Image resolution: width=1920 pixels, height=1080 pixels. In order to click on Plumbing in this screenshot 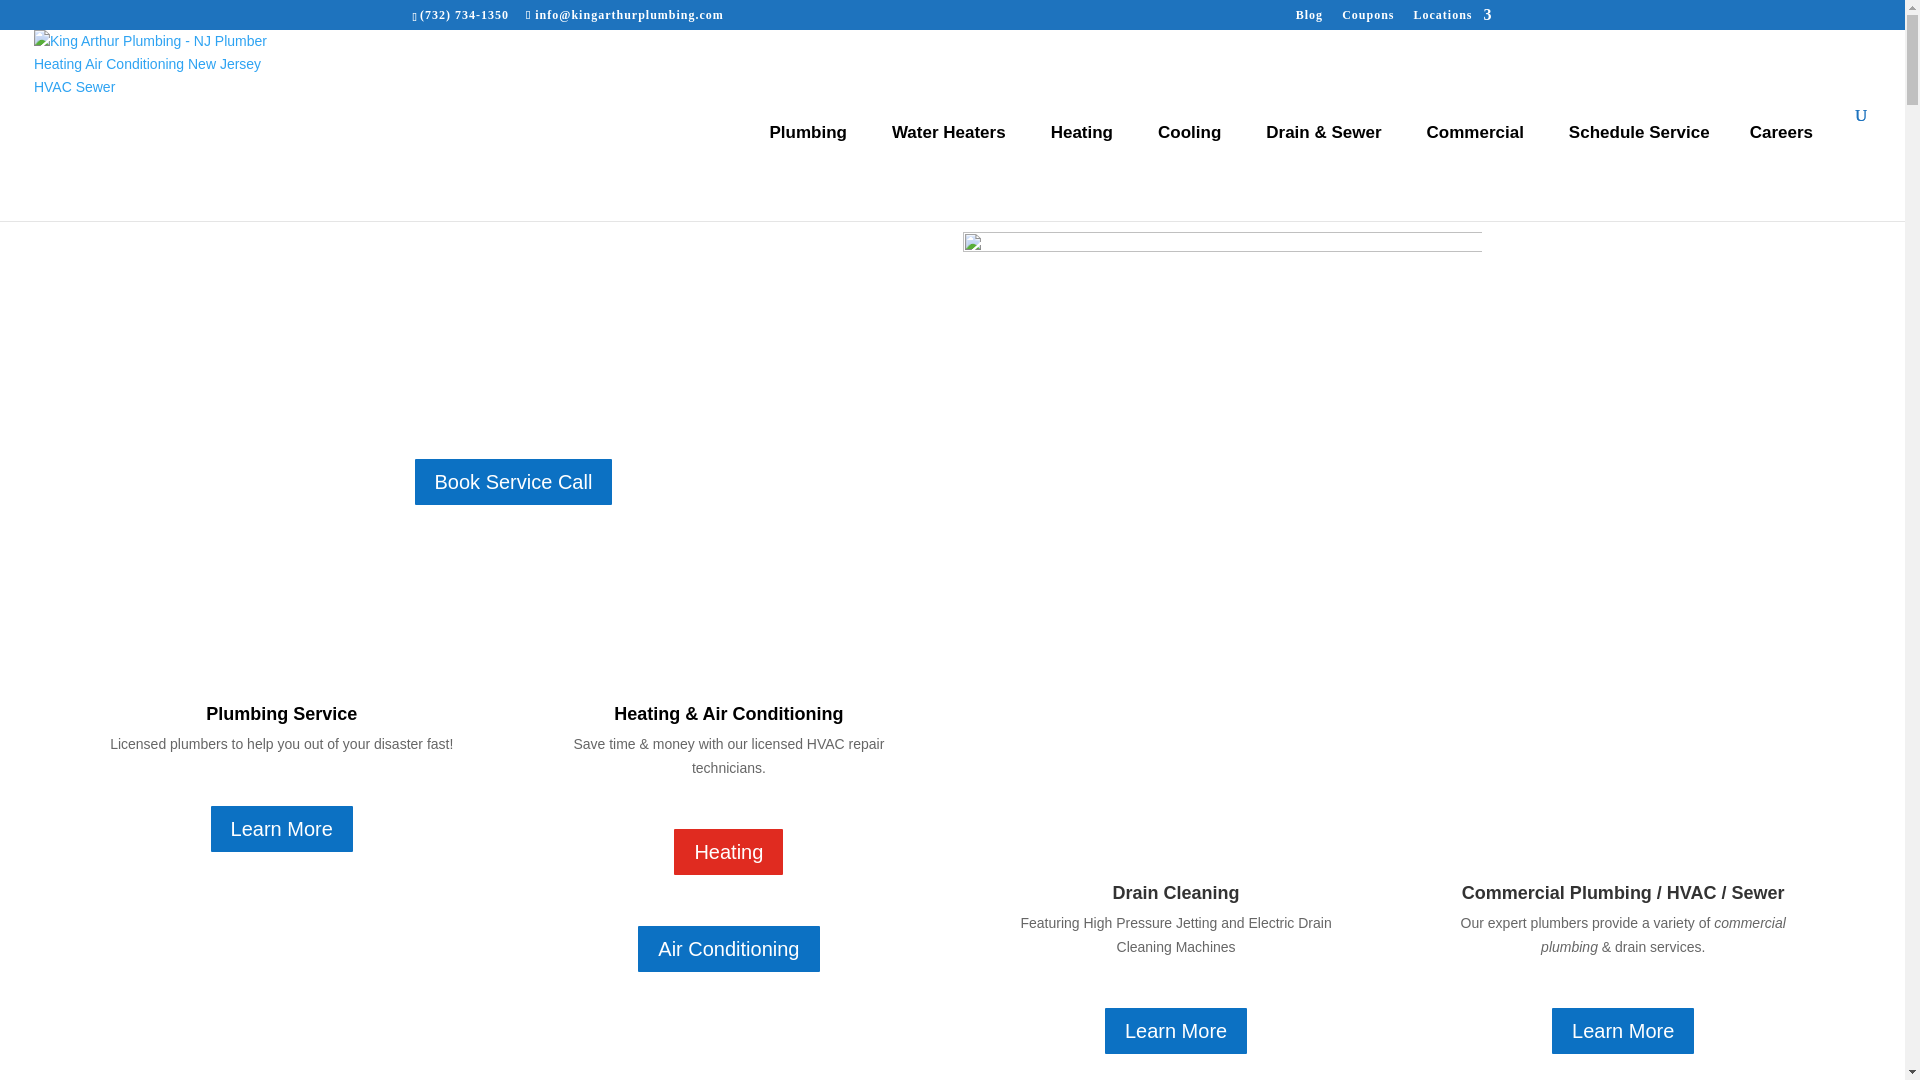, I will do `click(810, 164)`.